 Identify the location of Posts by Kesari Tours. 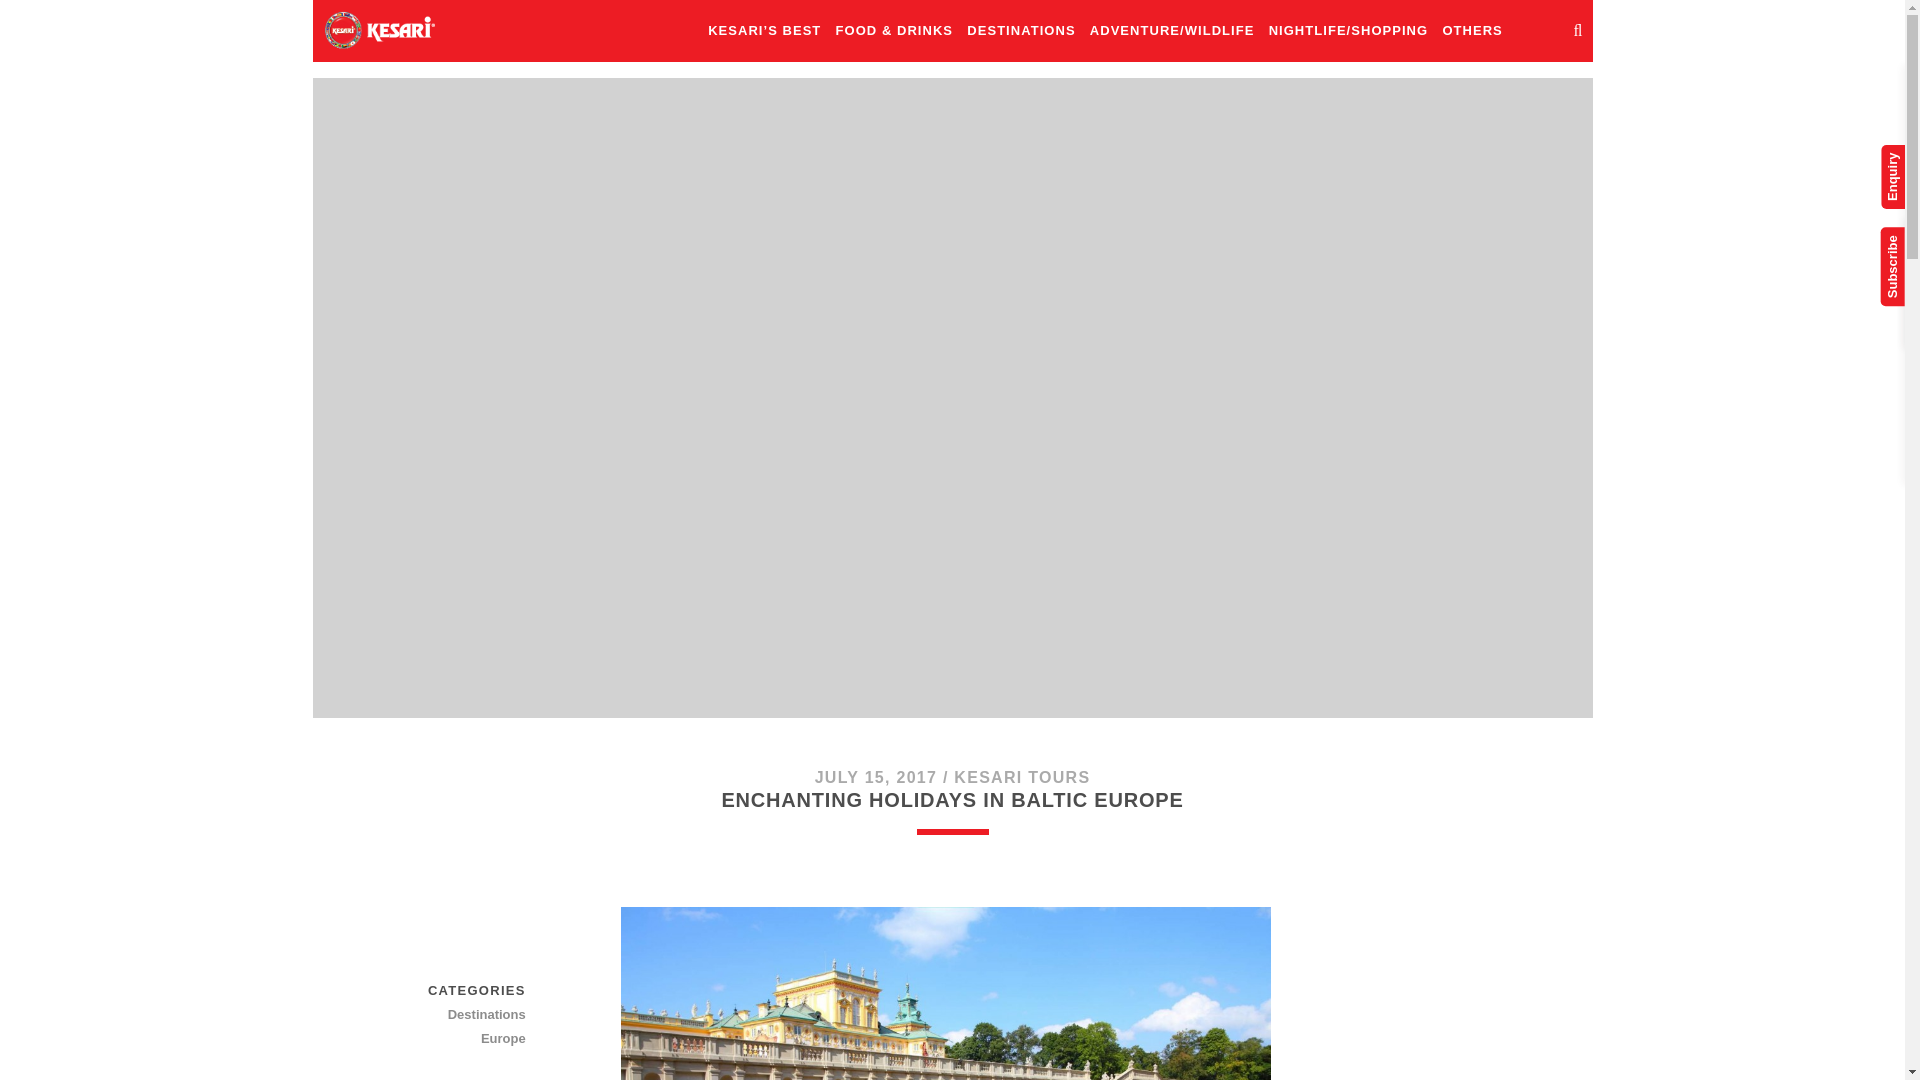
(1022, 777).